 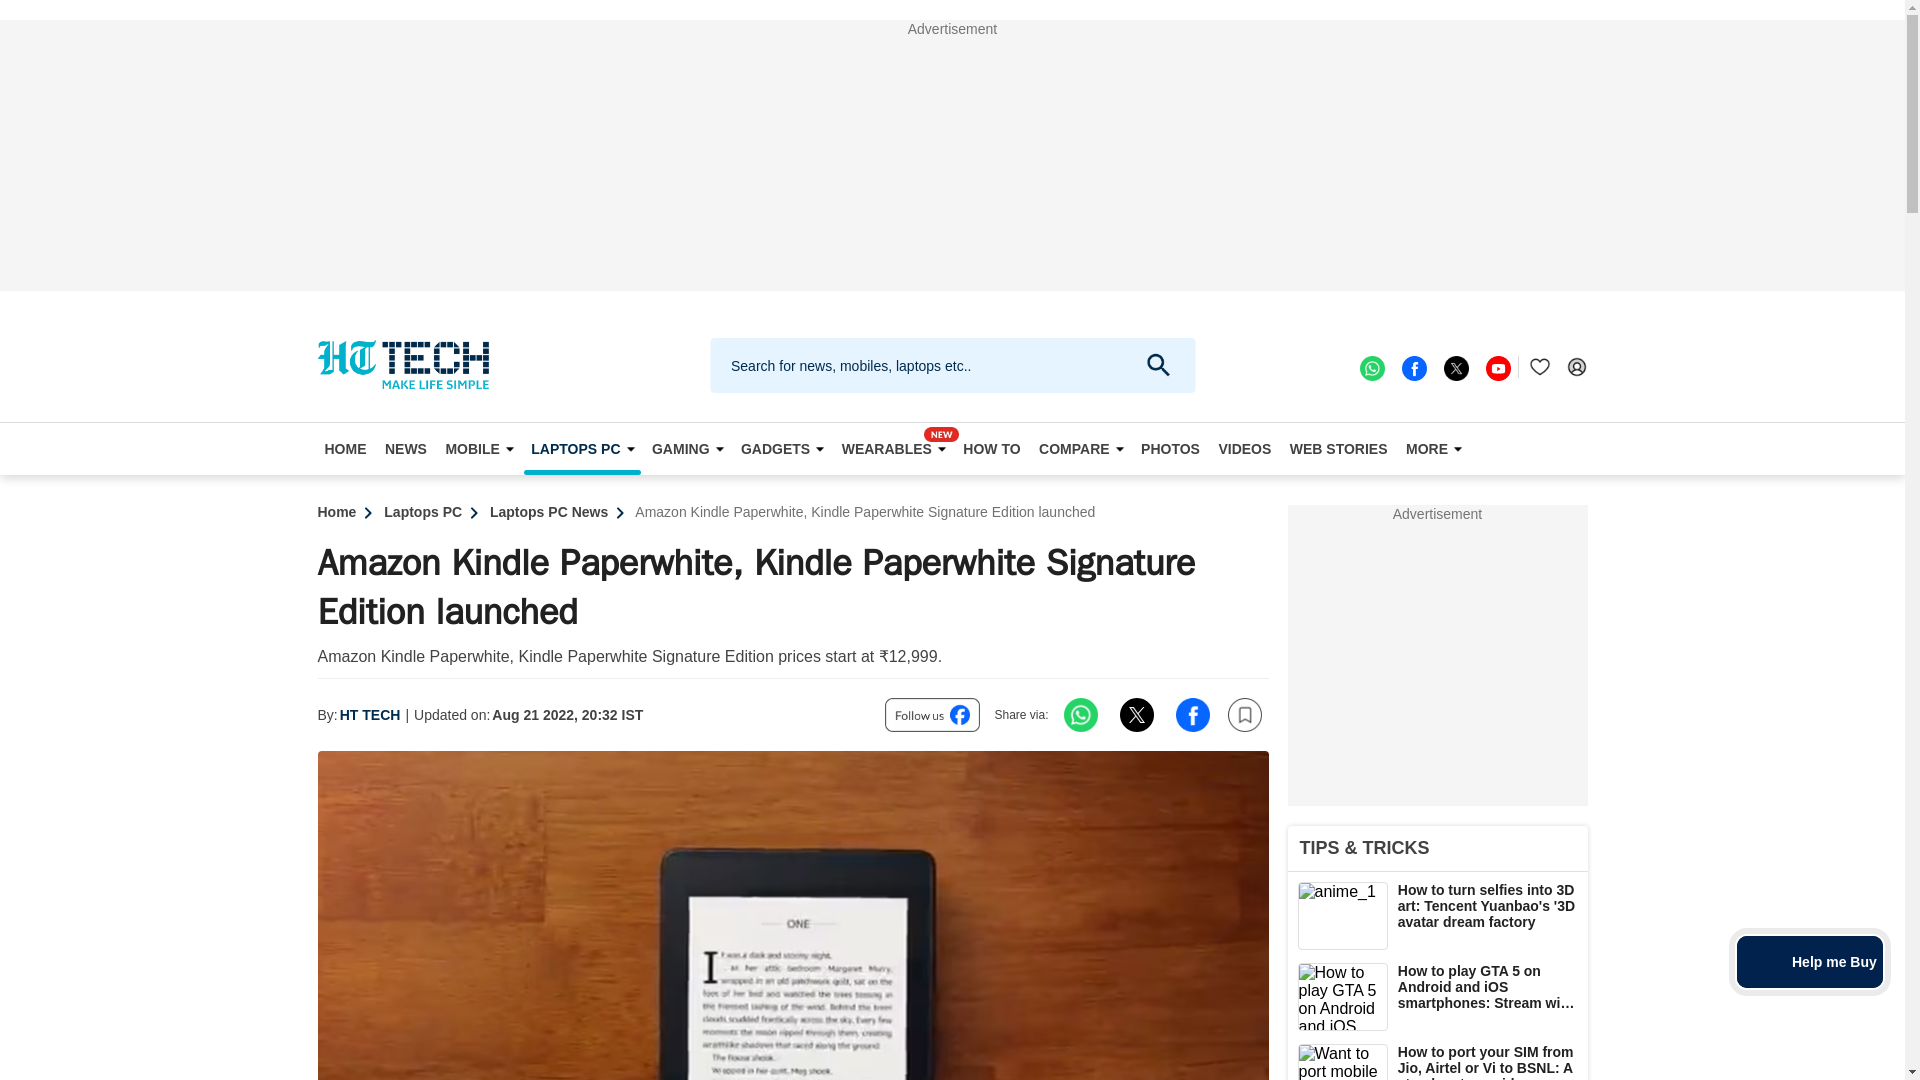 What do you see at coordinates (1412, 367) in the screenshot?
I see `facebook` at bounding box center [1412, 367].